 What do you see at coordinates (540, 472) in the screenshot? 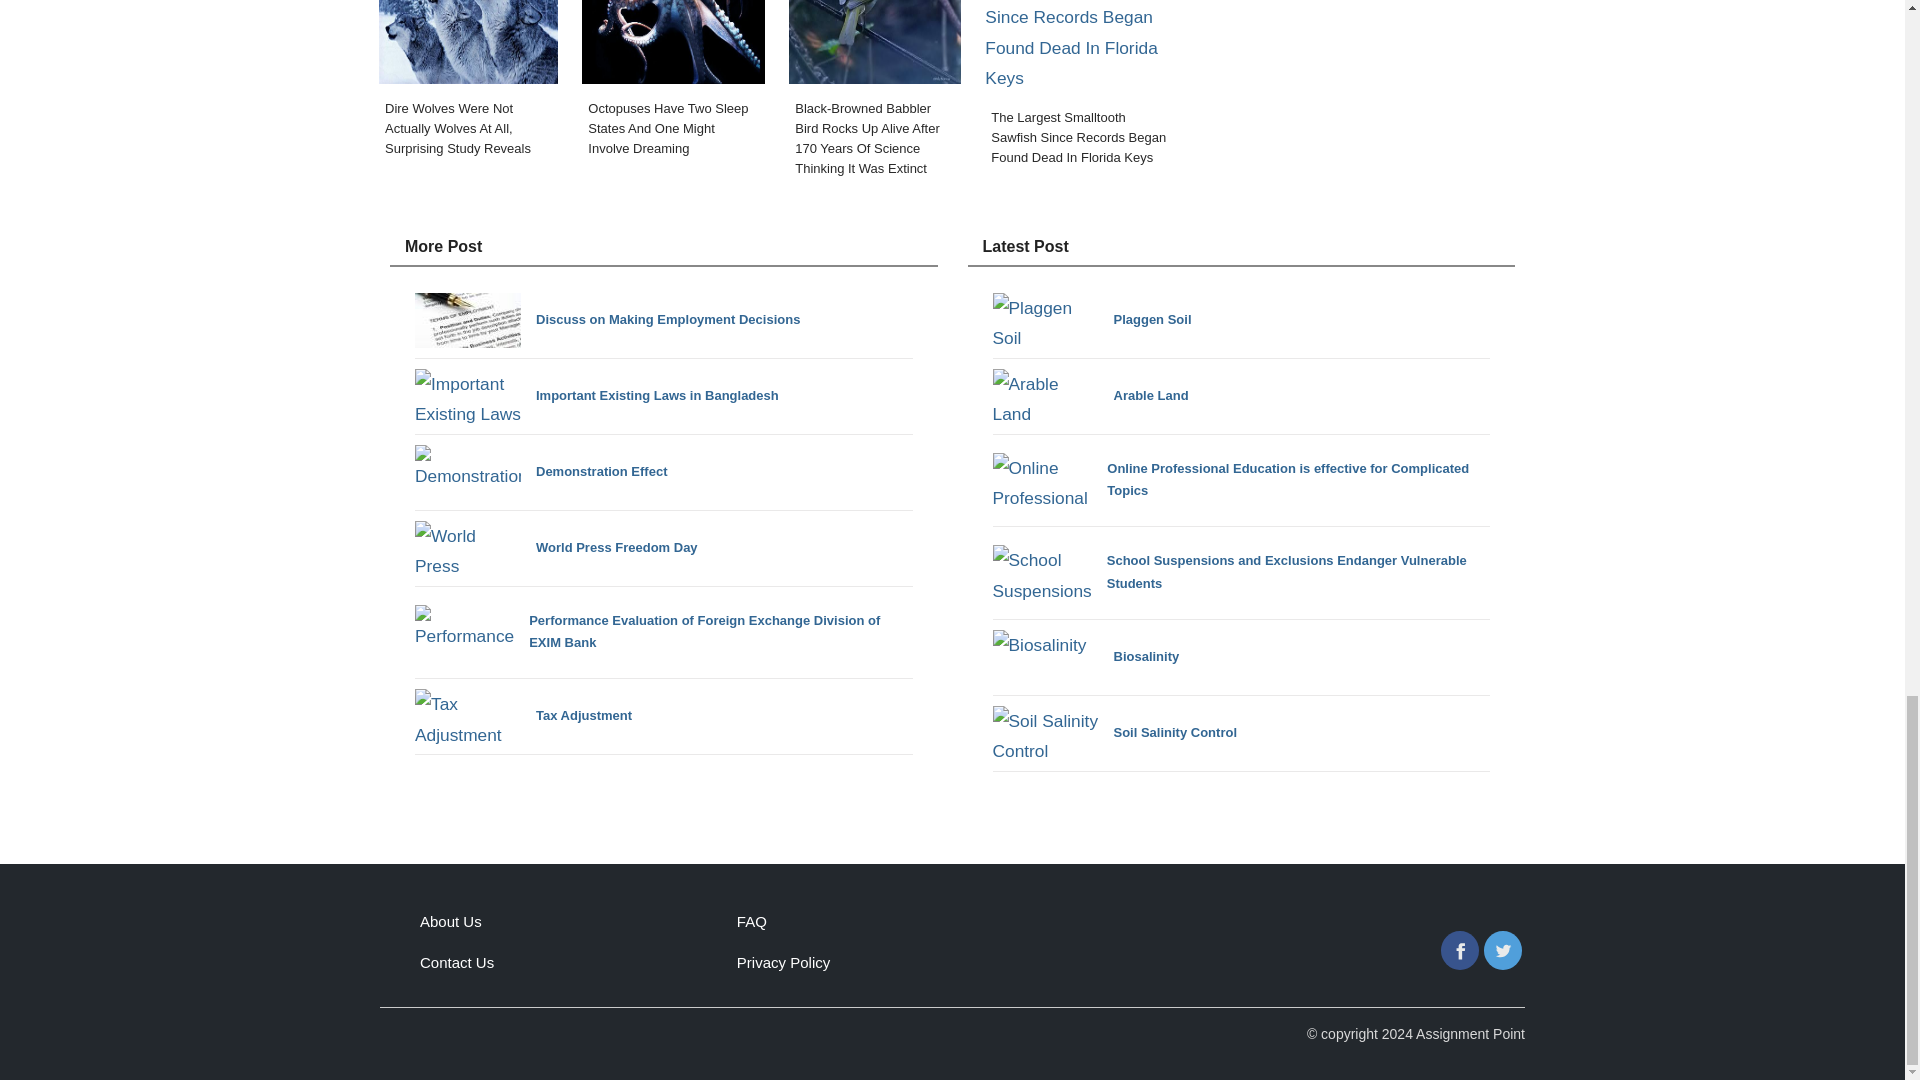
I see `Demonstration Effect` at bounding box center [540, 472].